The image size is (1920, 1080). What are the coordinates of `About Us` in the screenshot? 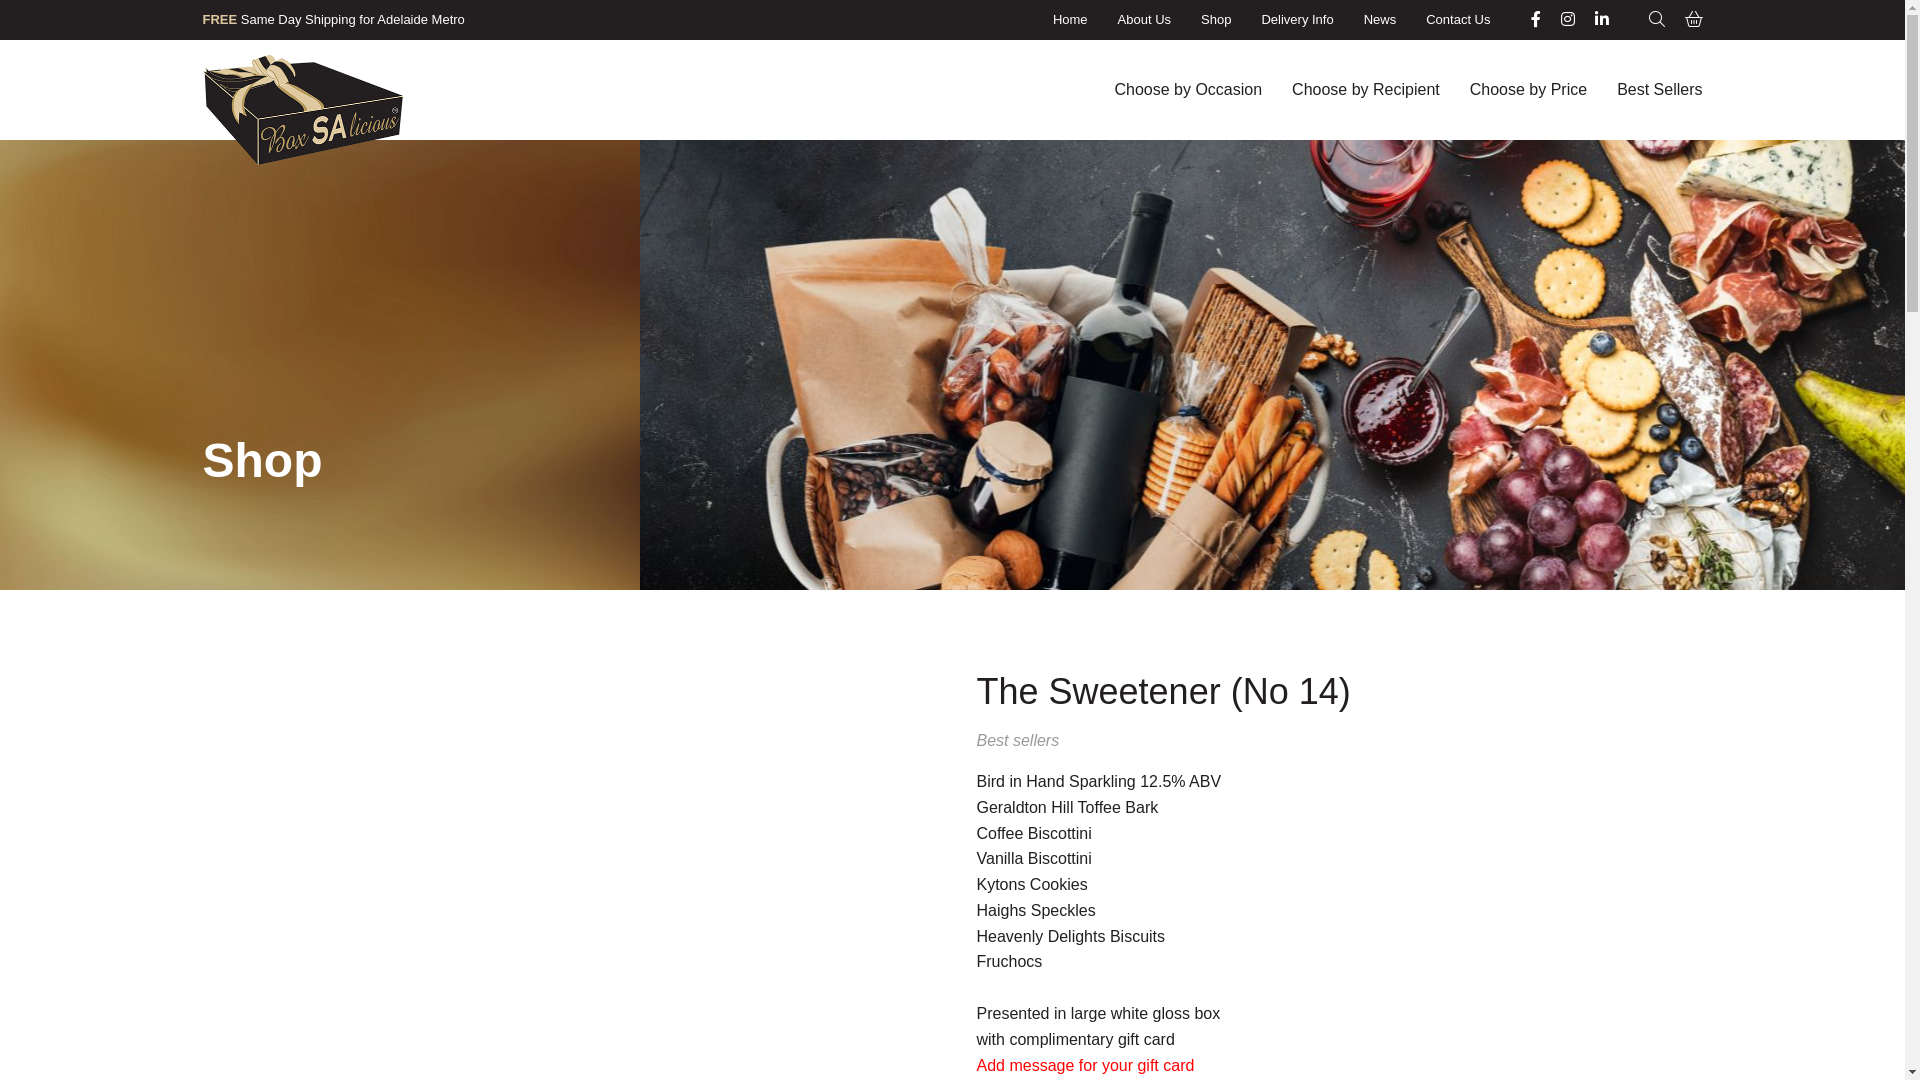 It's located at (1144, 20).